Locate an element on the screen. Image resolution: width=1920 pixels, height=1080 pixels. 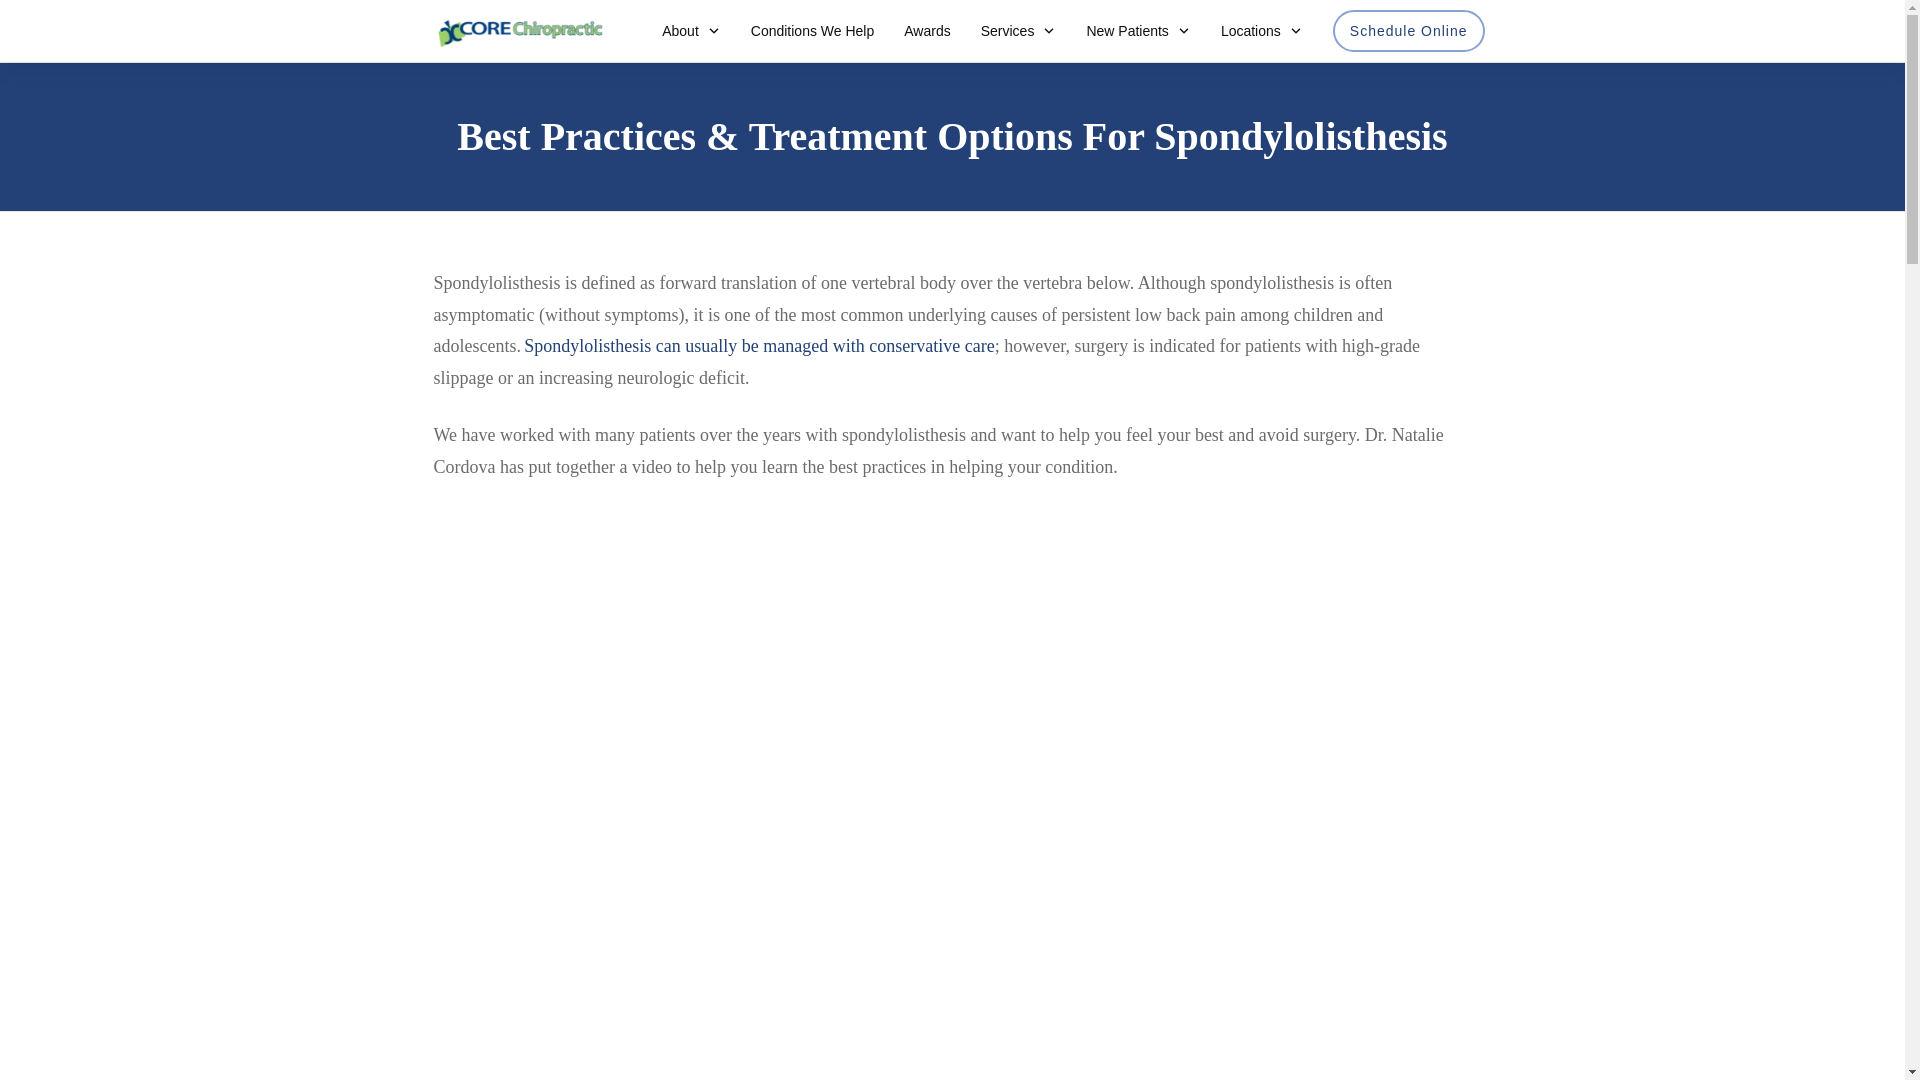
New Patients is located at coordinates (1138, 31).